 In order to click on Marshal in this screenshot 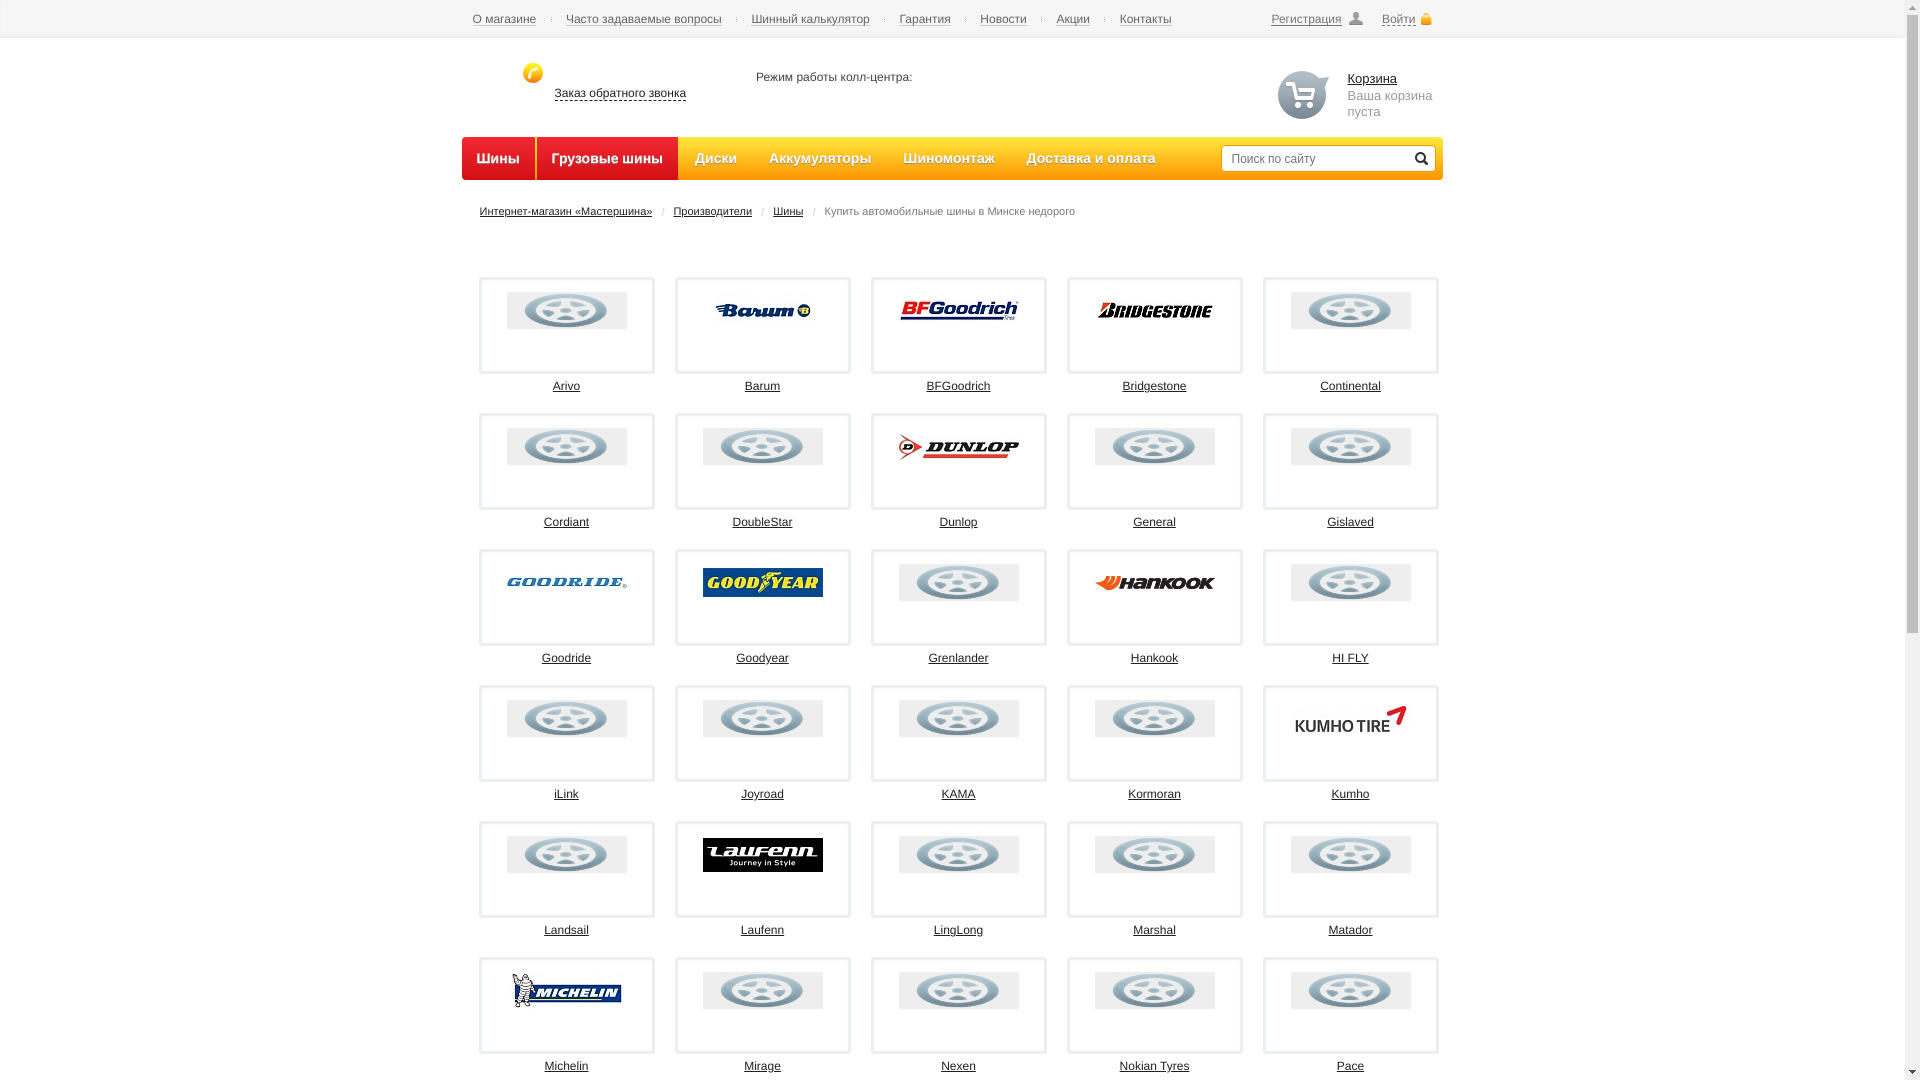, I will do `click(1154, 854)`.